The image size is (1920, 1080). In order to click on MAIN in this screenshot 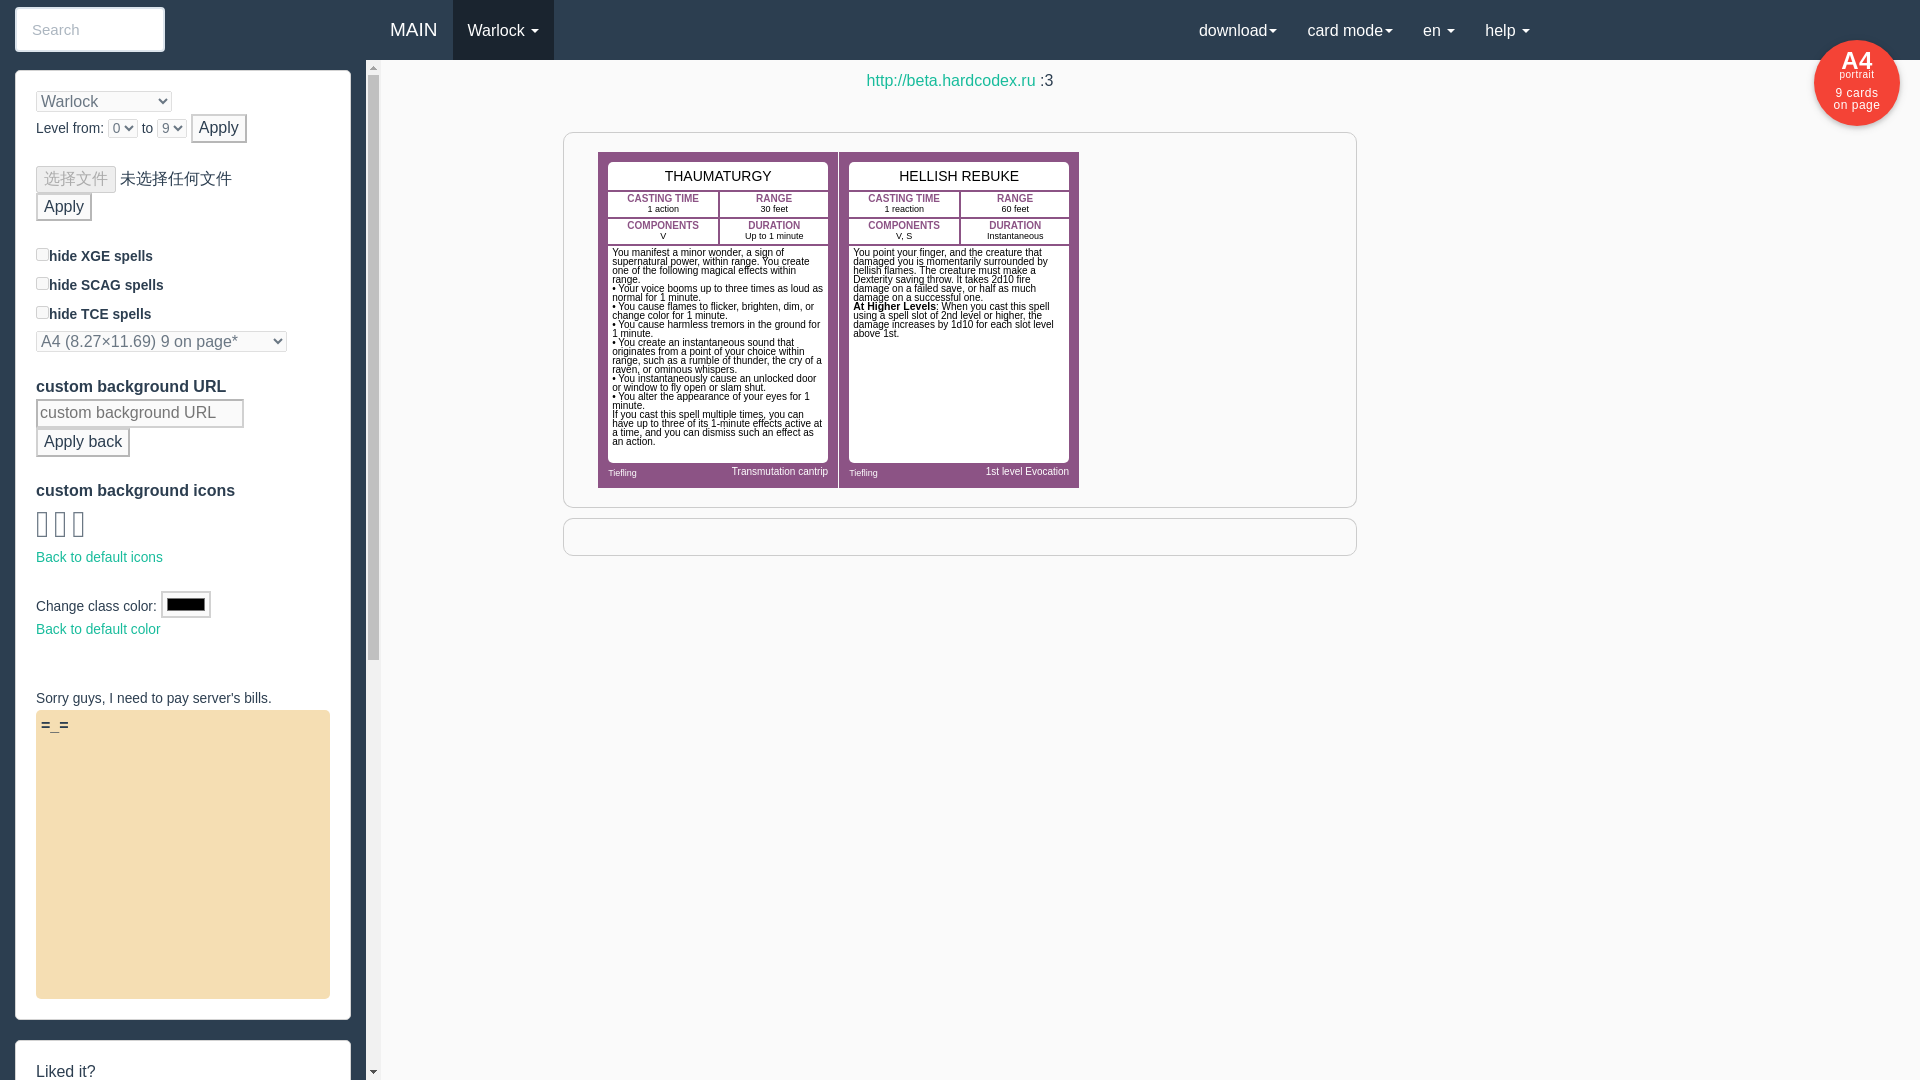, I will do `click(414, 30)`.